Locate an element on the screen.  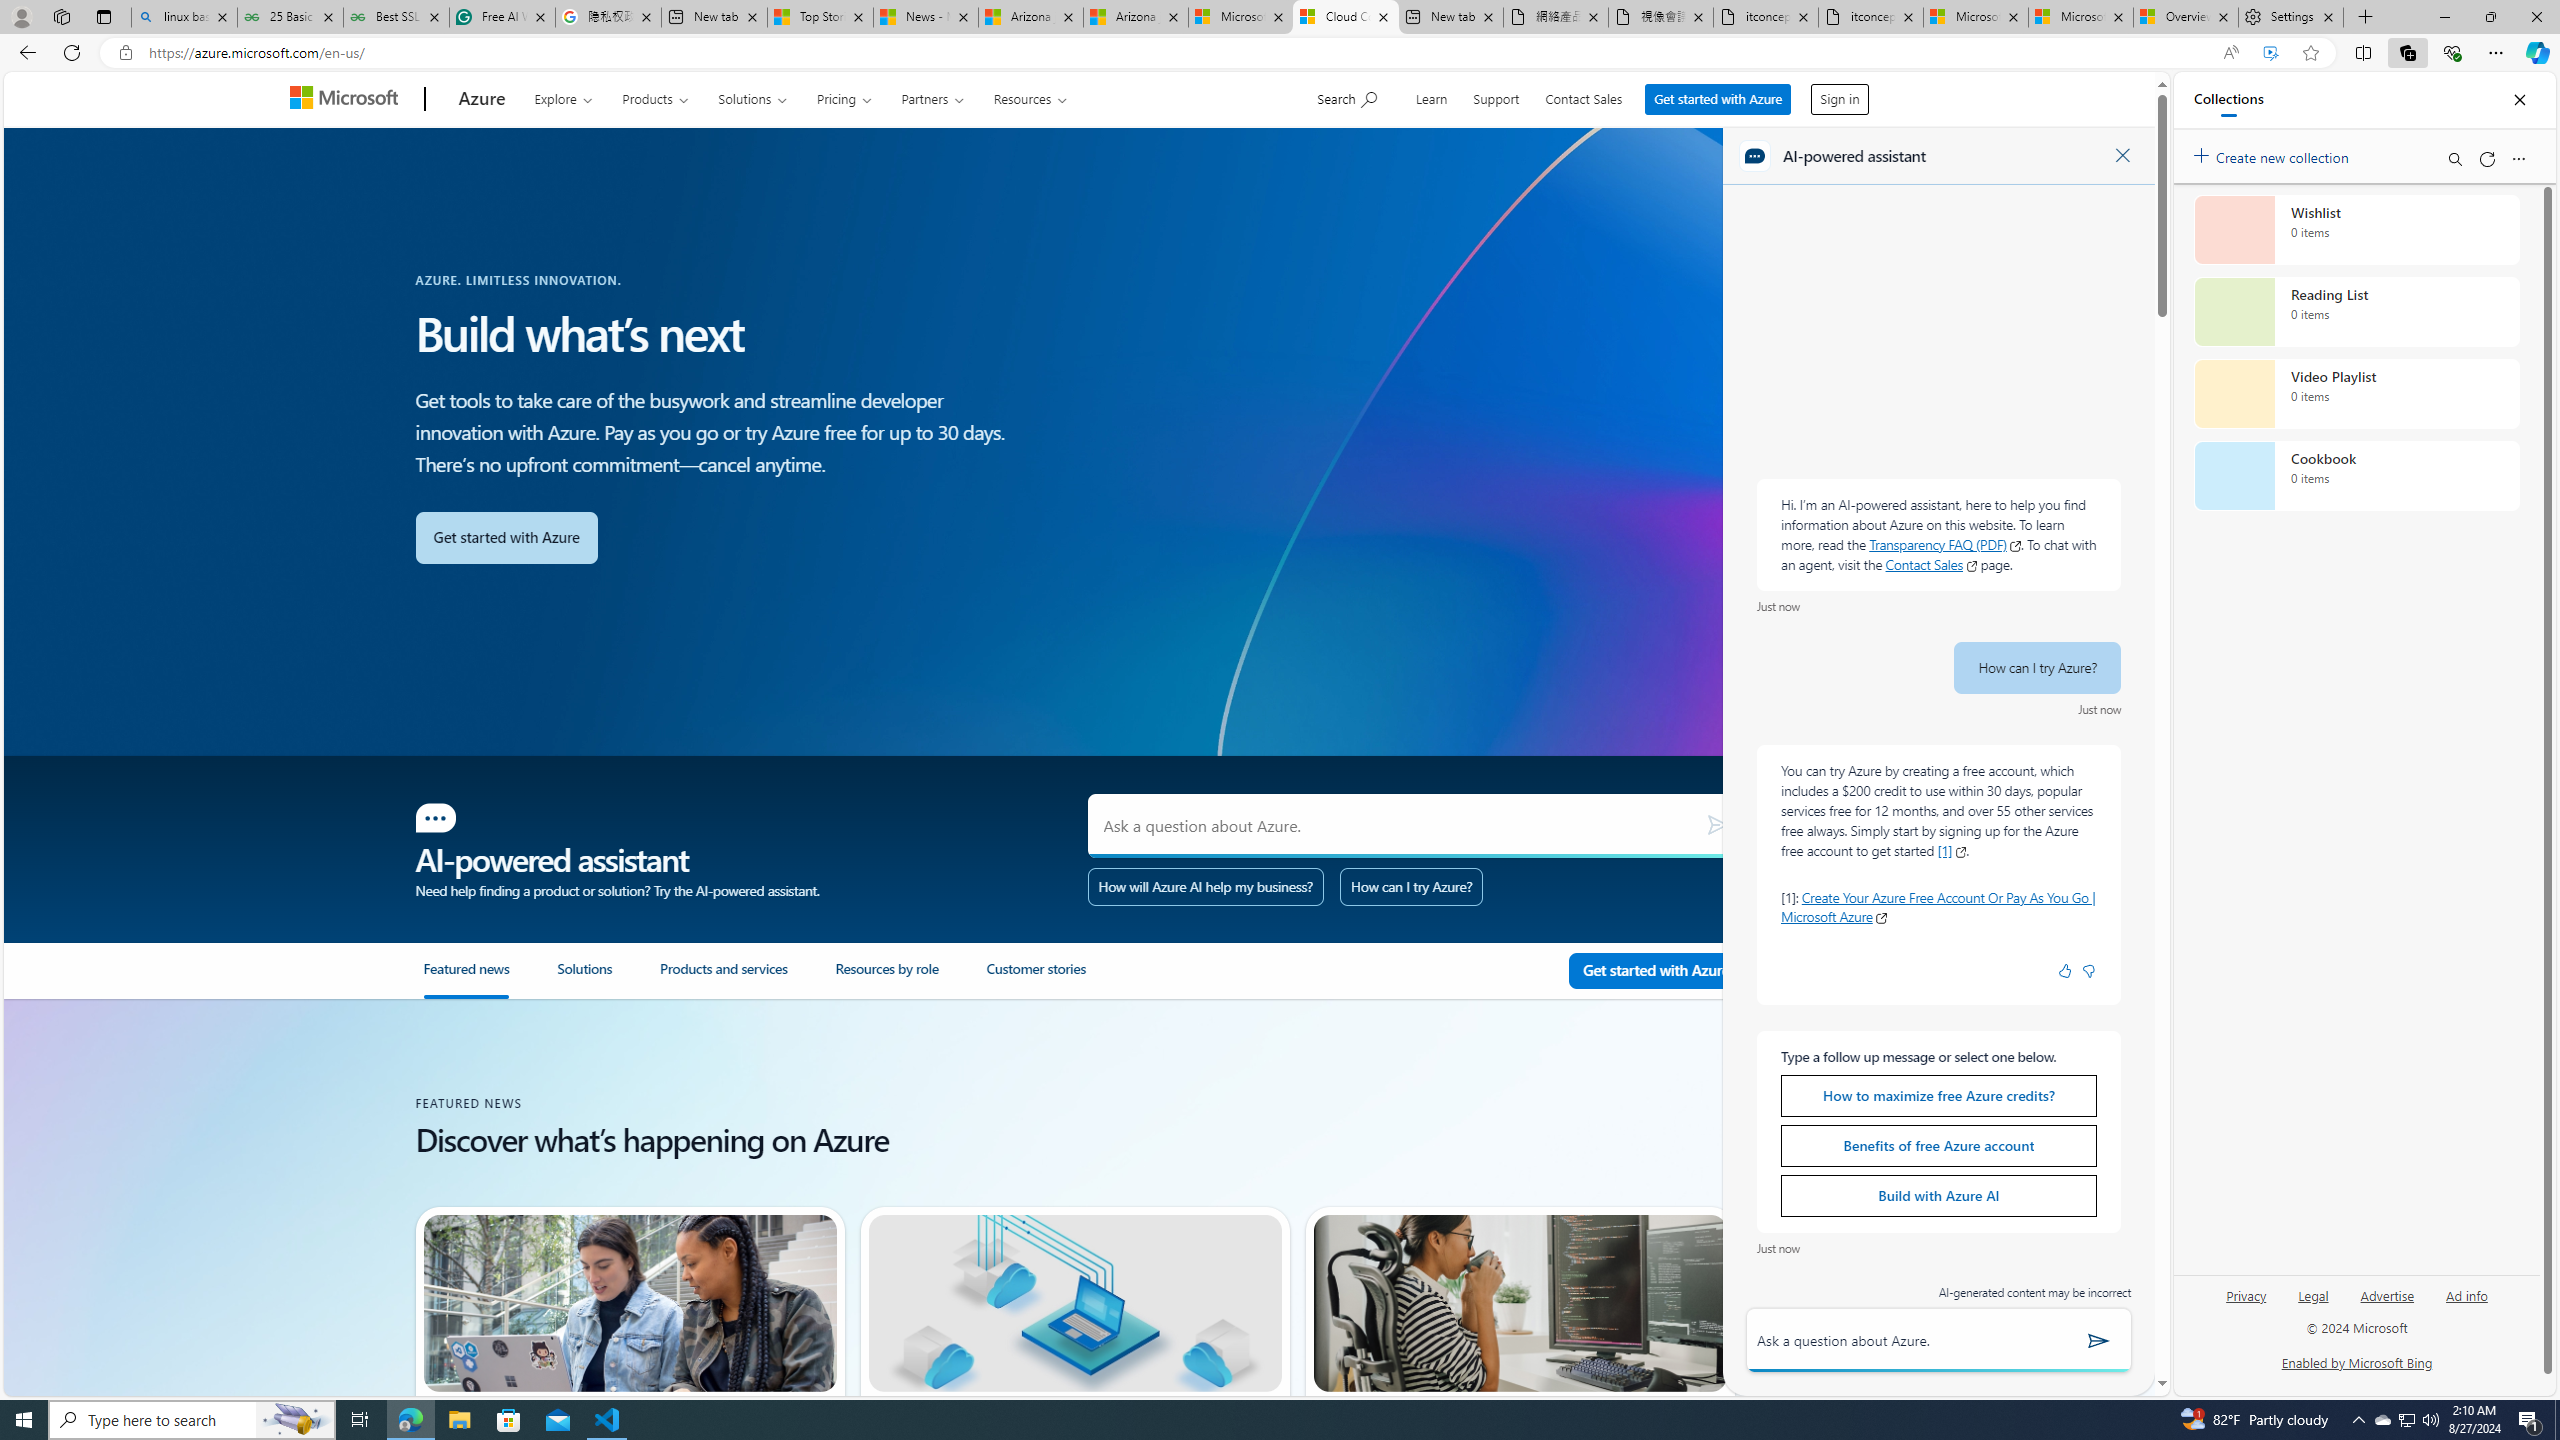
Message input box is located at coordinates (1907, 1340).